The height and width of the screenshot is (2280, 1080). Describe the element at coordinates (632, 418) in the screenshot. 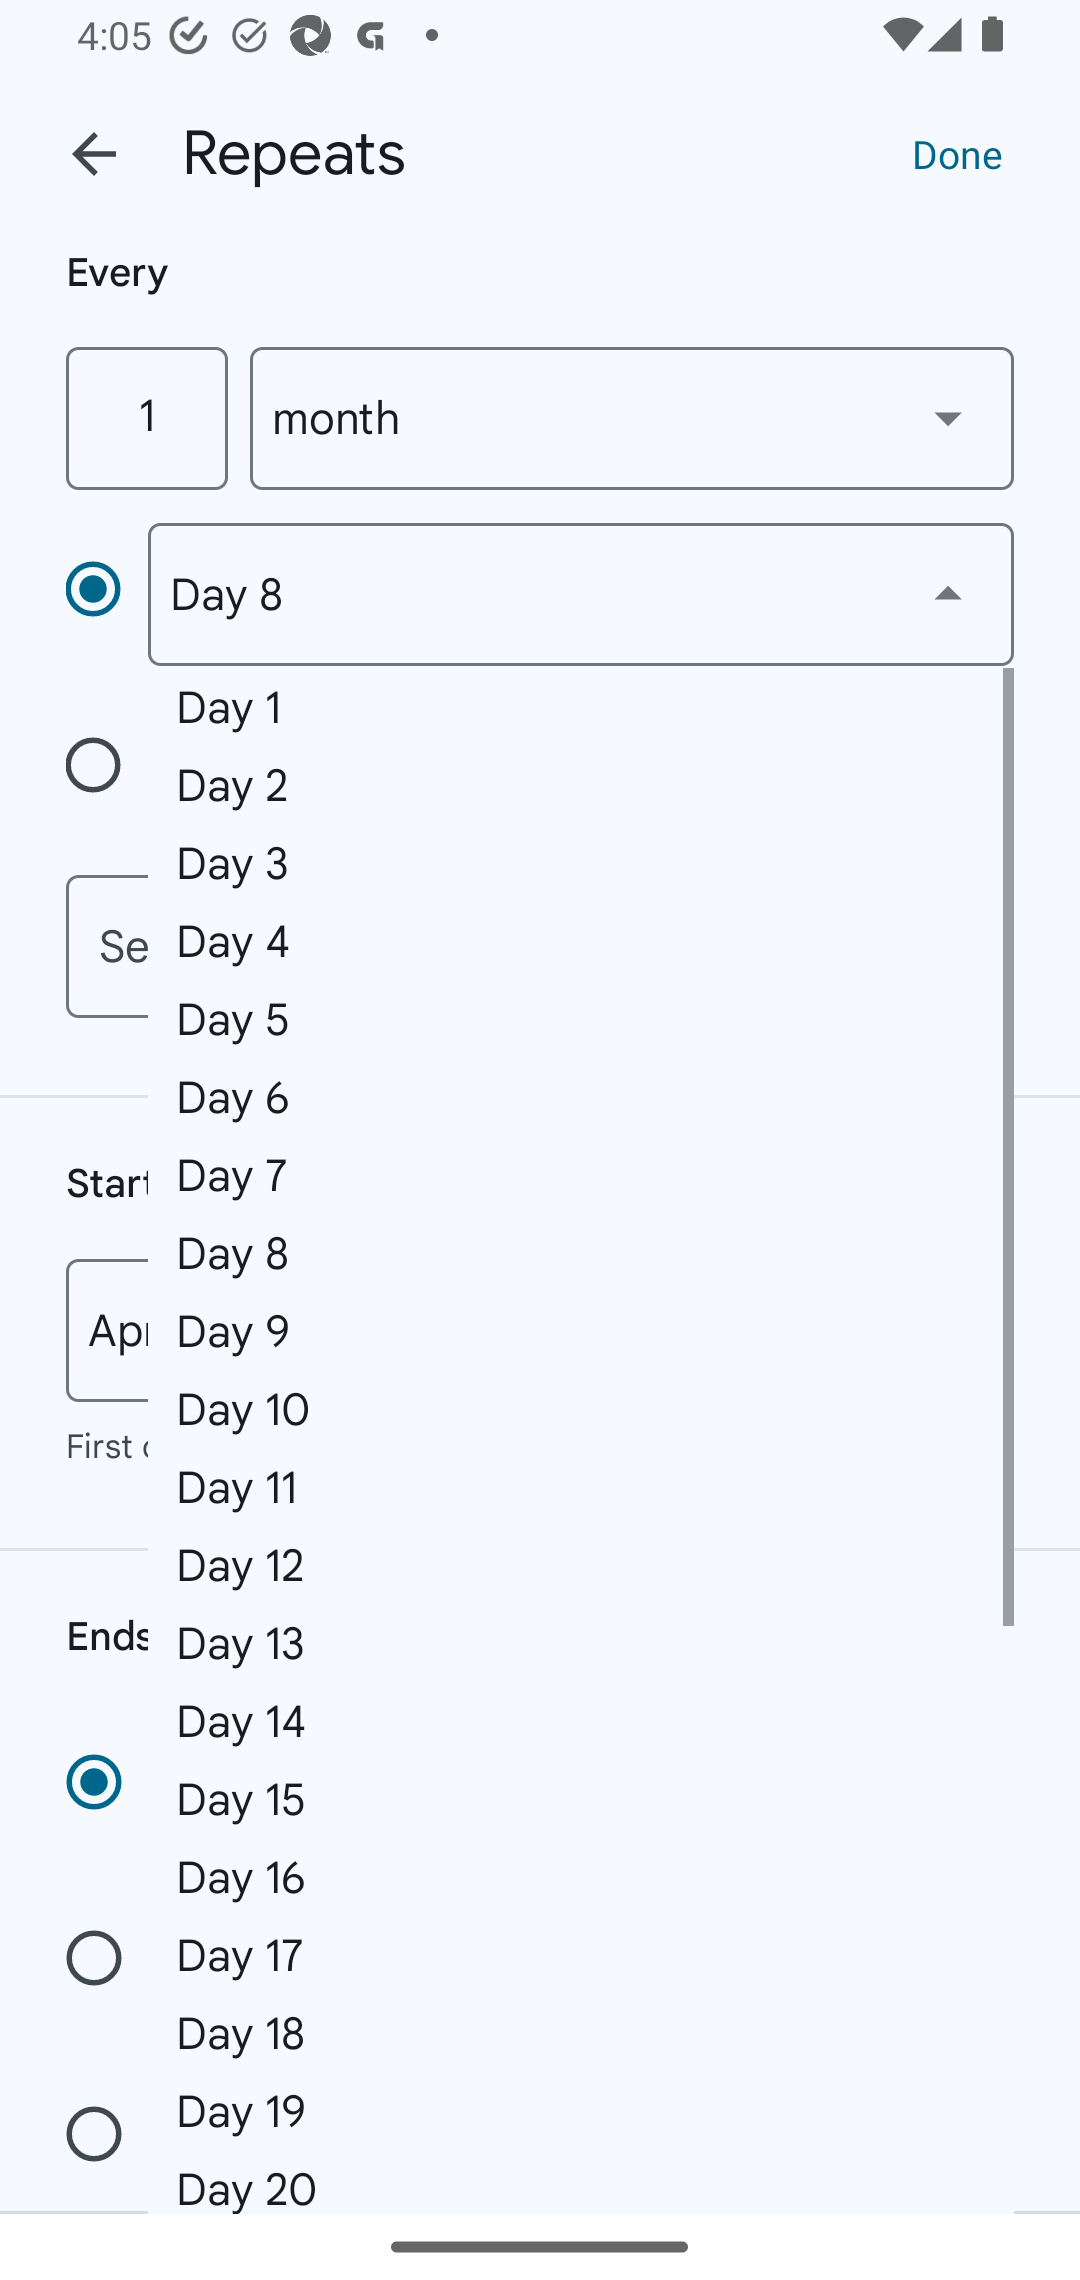

I see `month` at that location.